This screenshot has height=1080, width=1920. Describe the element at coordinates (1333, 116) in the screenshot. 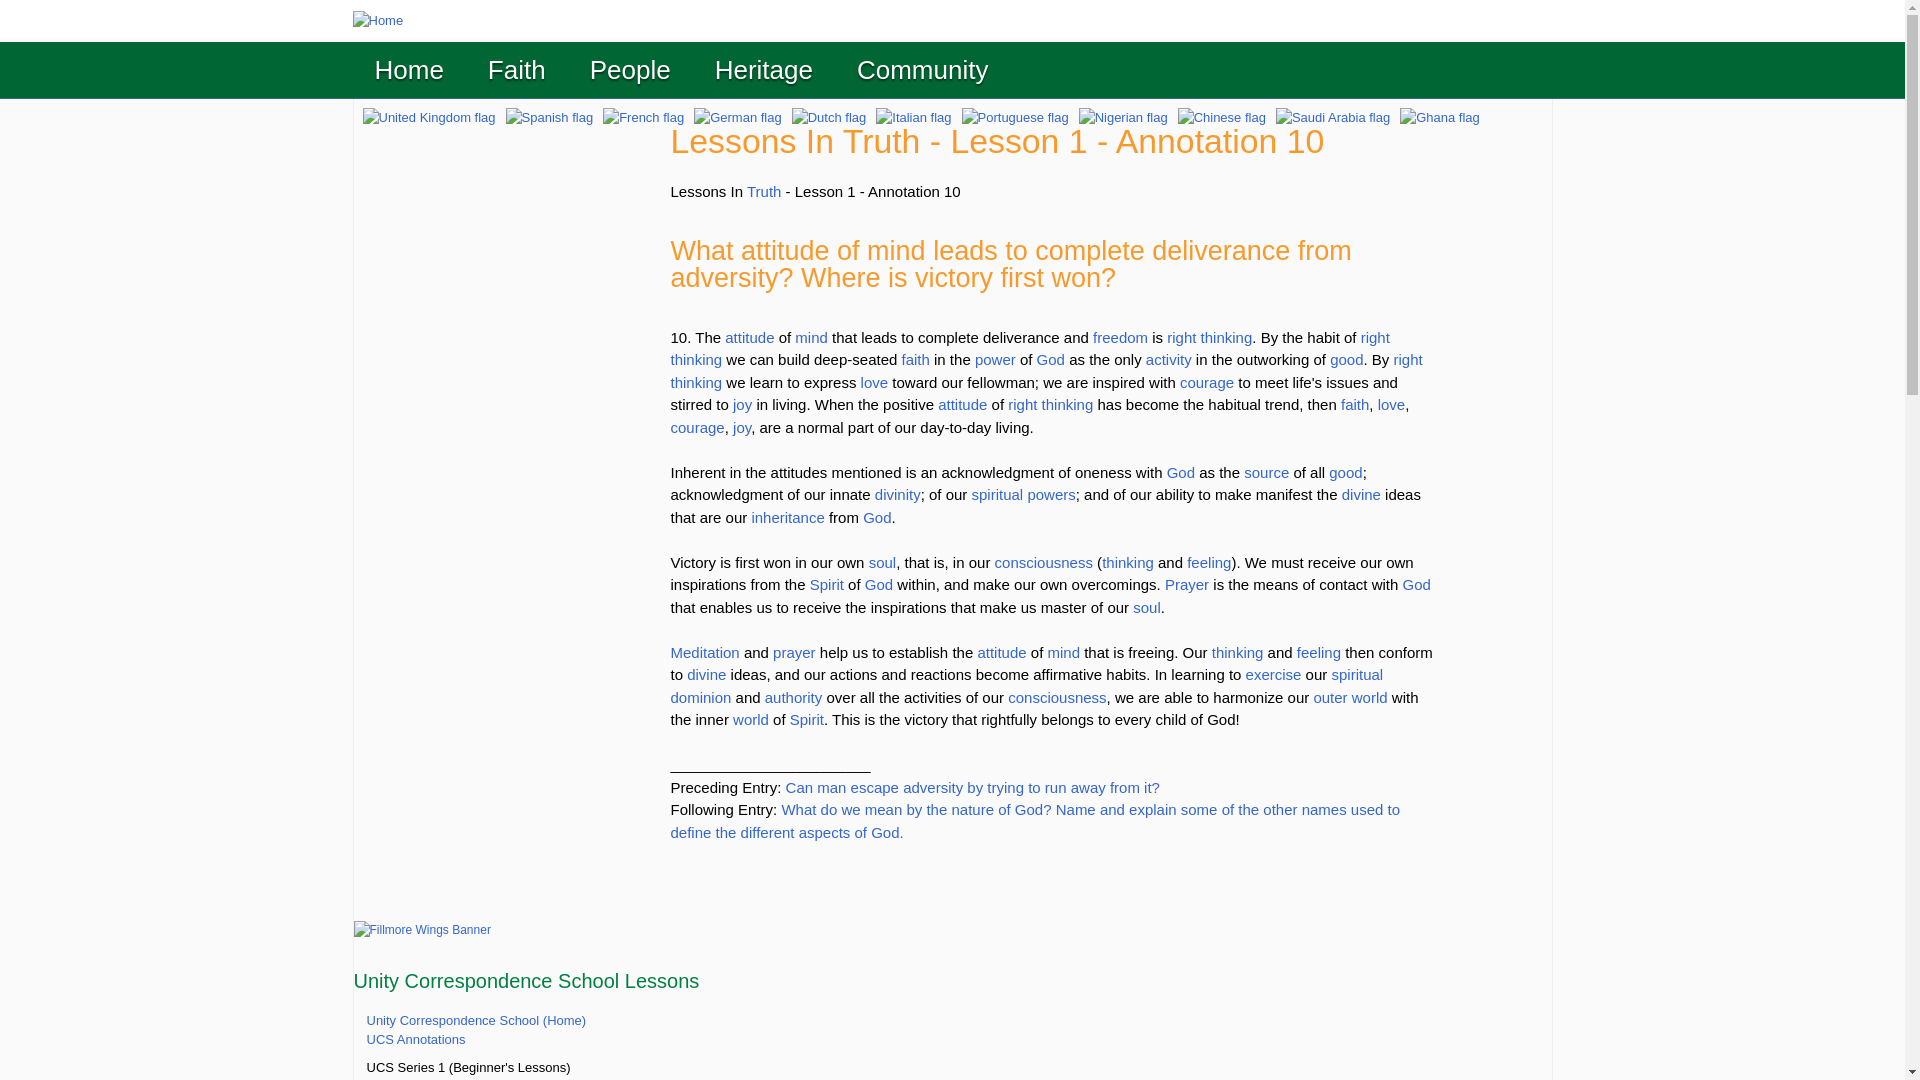

I see `Arabic` at that location.